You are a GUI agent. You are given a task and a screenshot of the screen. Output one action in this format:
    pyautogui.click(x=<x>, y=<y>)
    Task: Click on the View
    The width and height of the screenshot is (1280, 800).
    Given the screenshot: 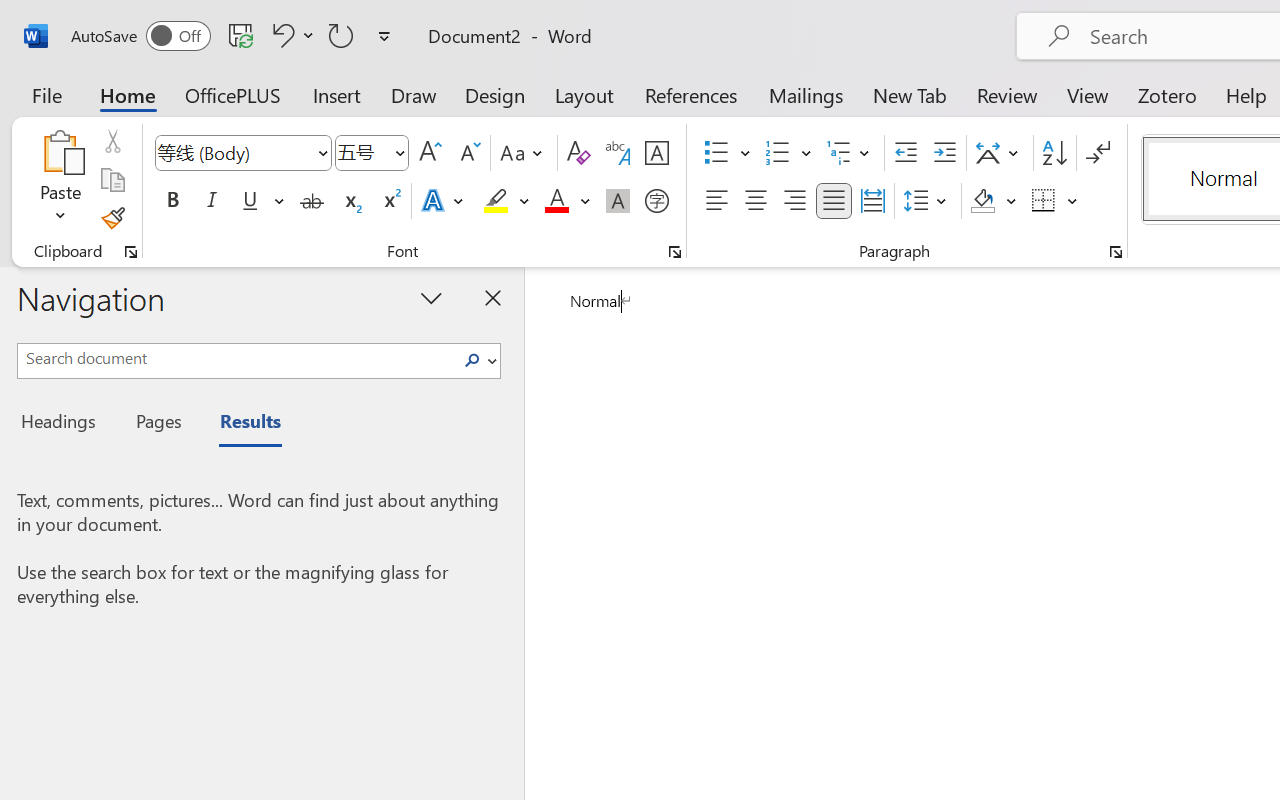 What is the action you would take?
    pyautogui.click(x=1088, y=94)
    